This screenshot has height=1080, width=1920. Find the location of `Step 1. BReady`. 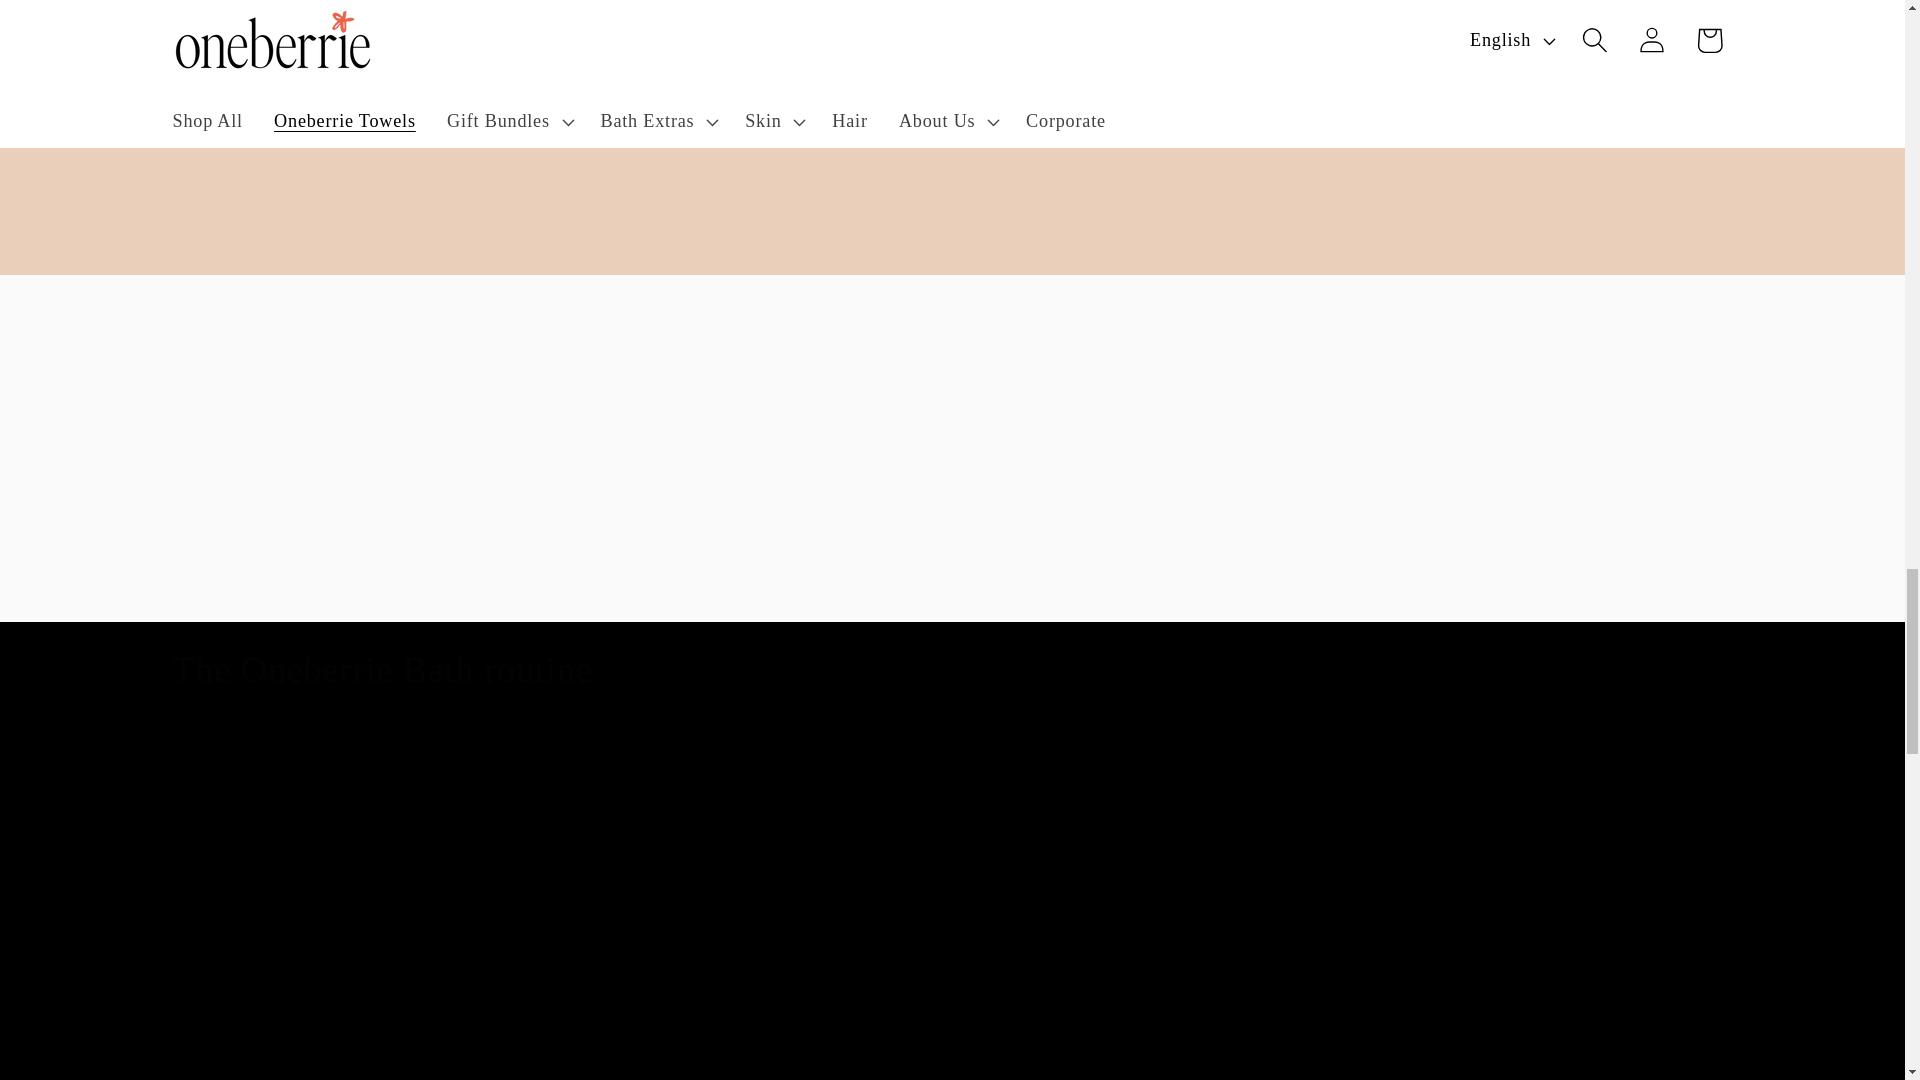

Step 1. BReady is located at coordinates (326, 920).